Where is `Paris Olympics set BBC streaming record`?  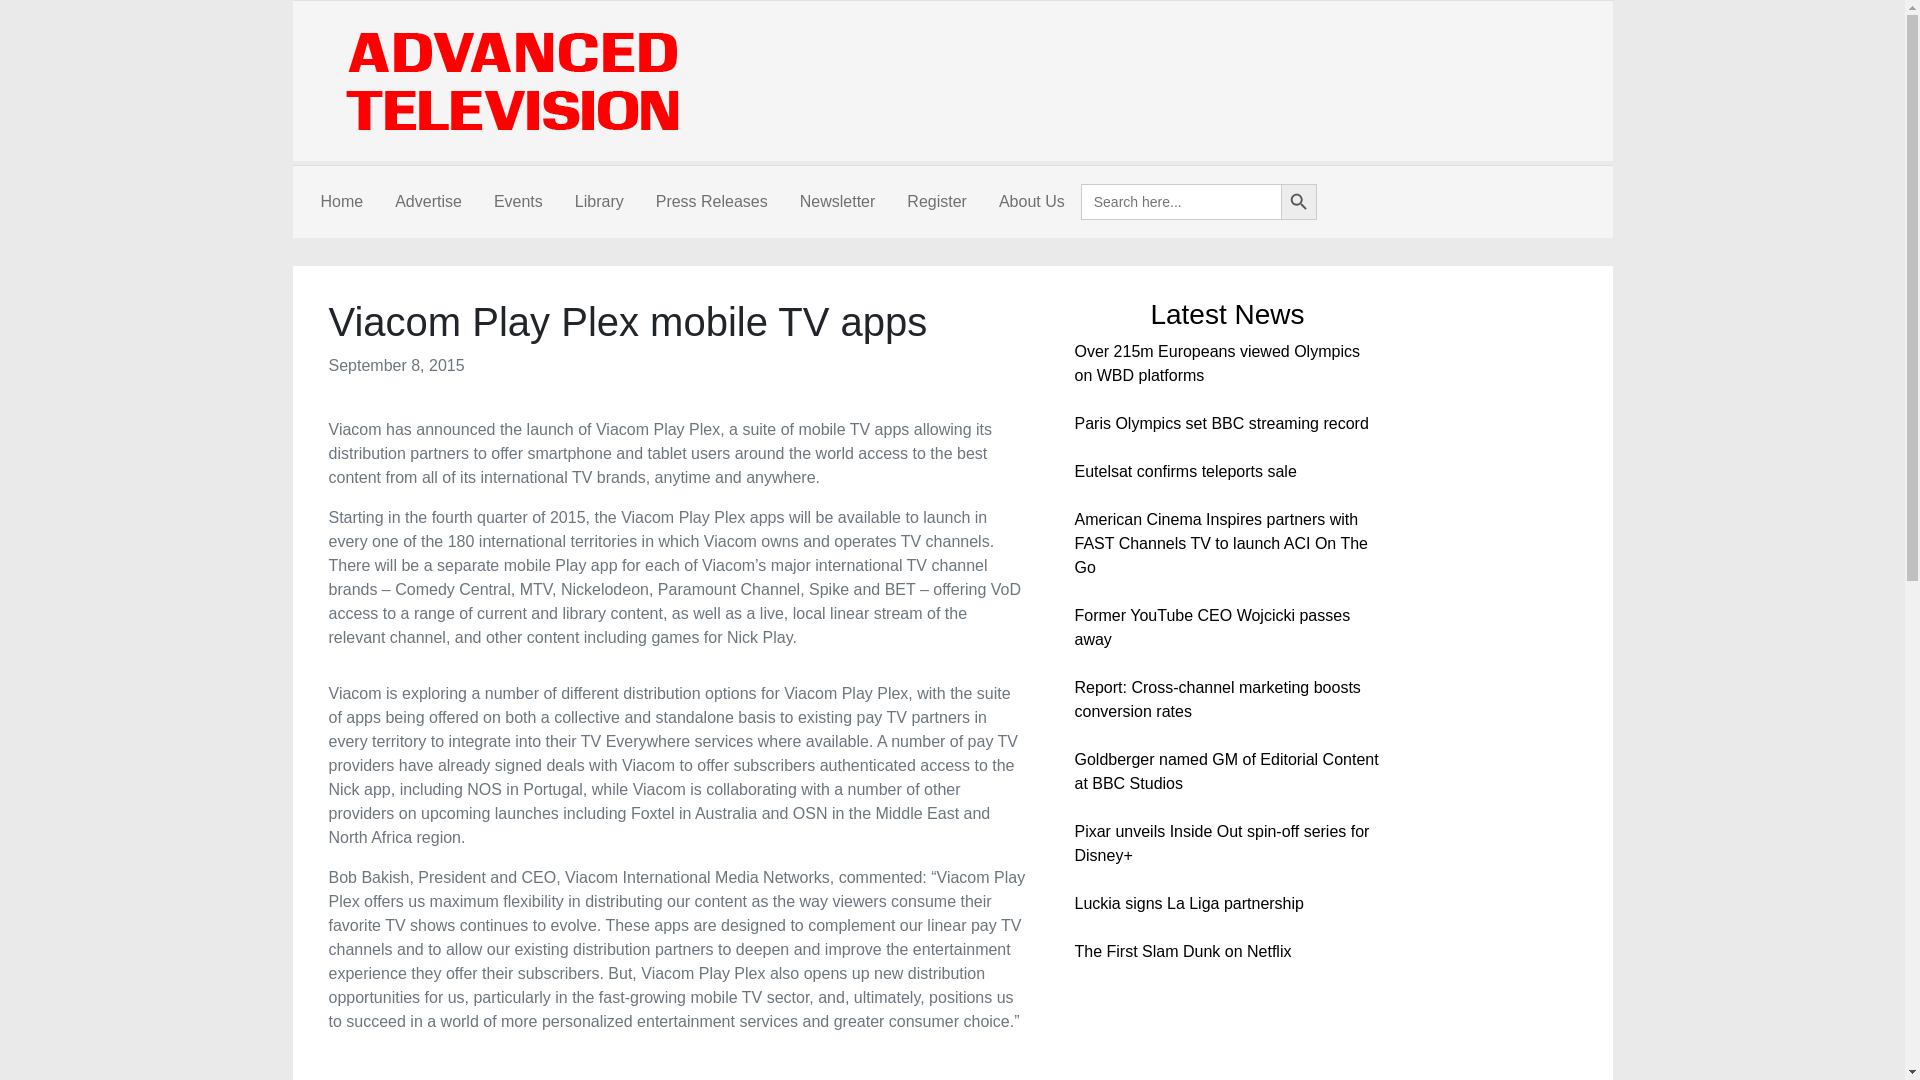
Paris Olympics set BBC streaming record is located at coordinates (1220, 423).